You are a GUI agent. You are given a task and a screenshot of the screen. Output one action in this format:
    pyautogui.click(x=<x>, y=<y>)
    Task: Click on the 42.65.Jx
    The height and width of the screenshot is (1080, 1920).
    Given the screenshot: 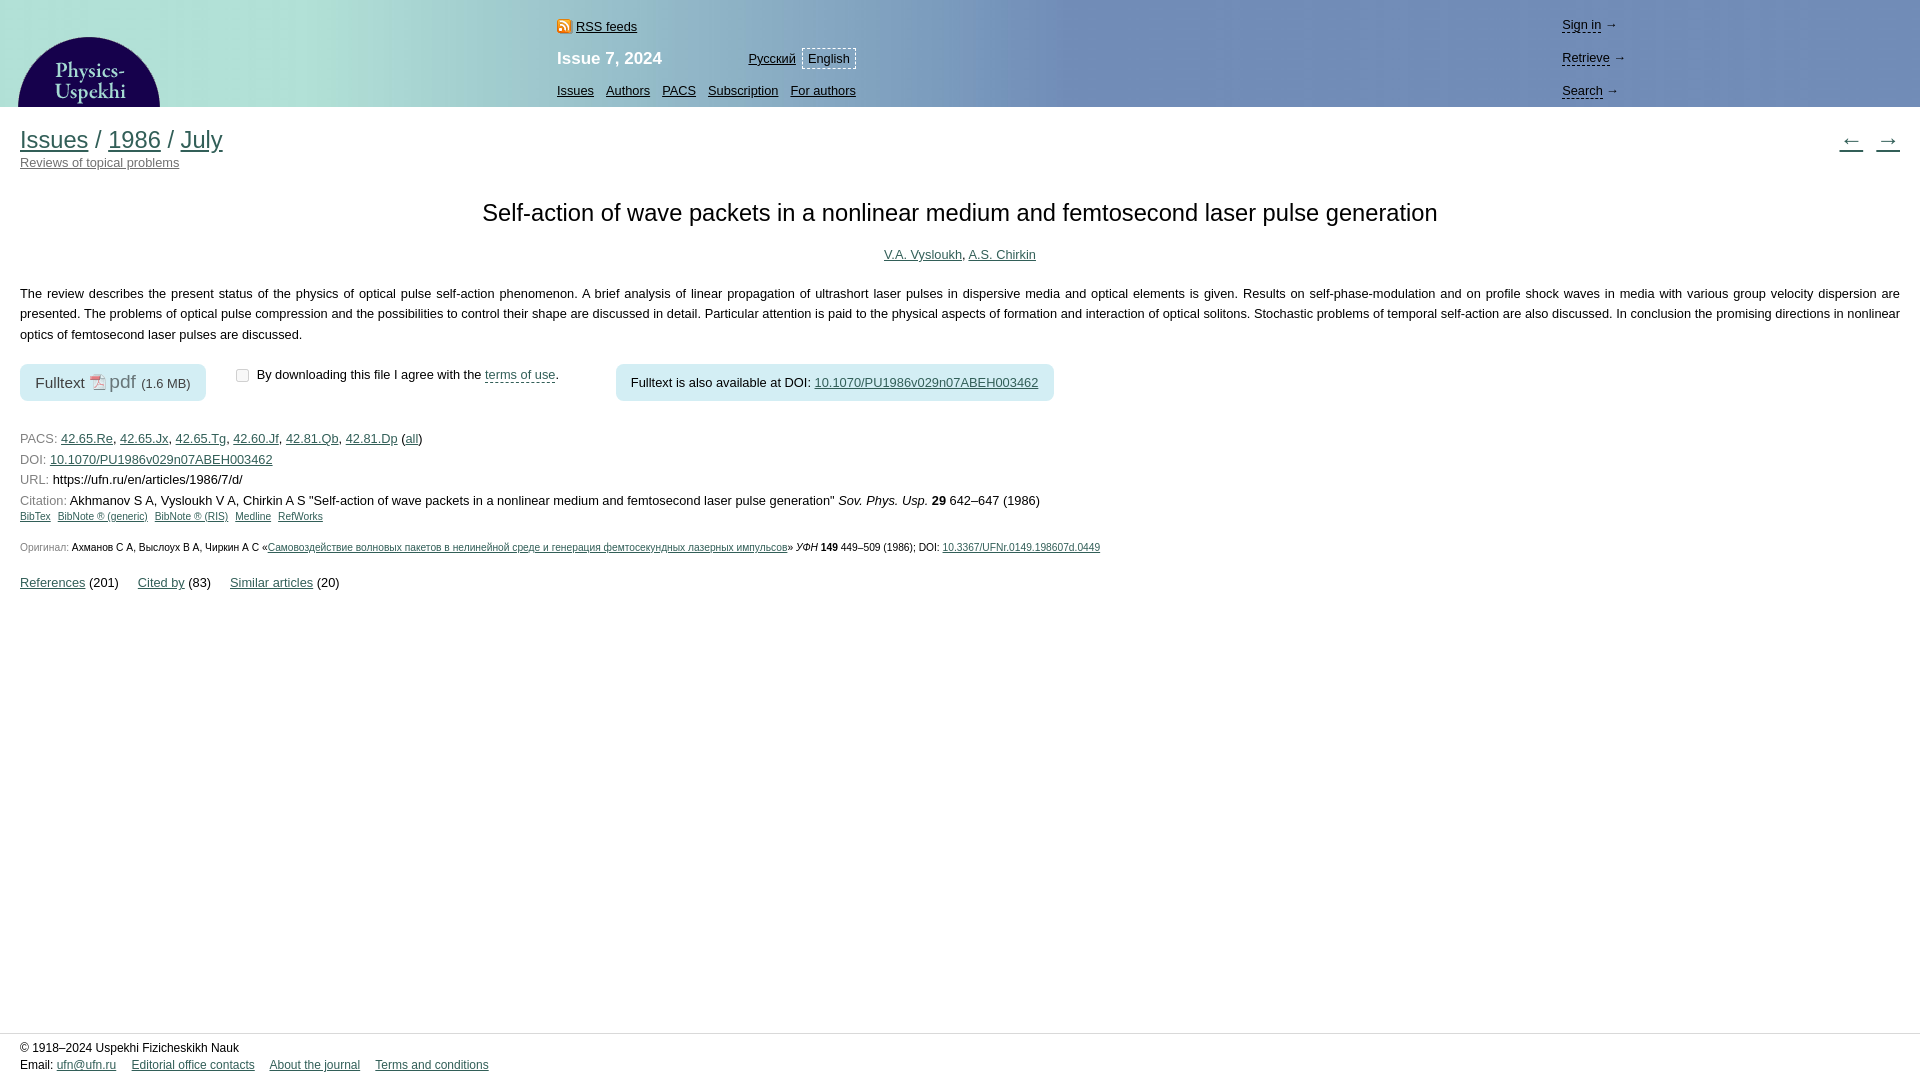 What is the action you would take?
    pyautogui.click(x=144, y=438)
    